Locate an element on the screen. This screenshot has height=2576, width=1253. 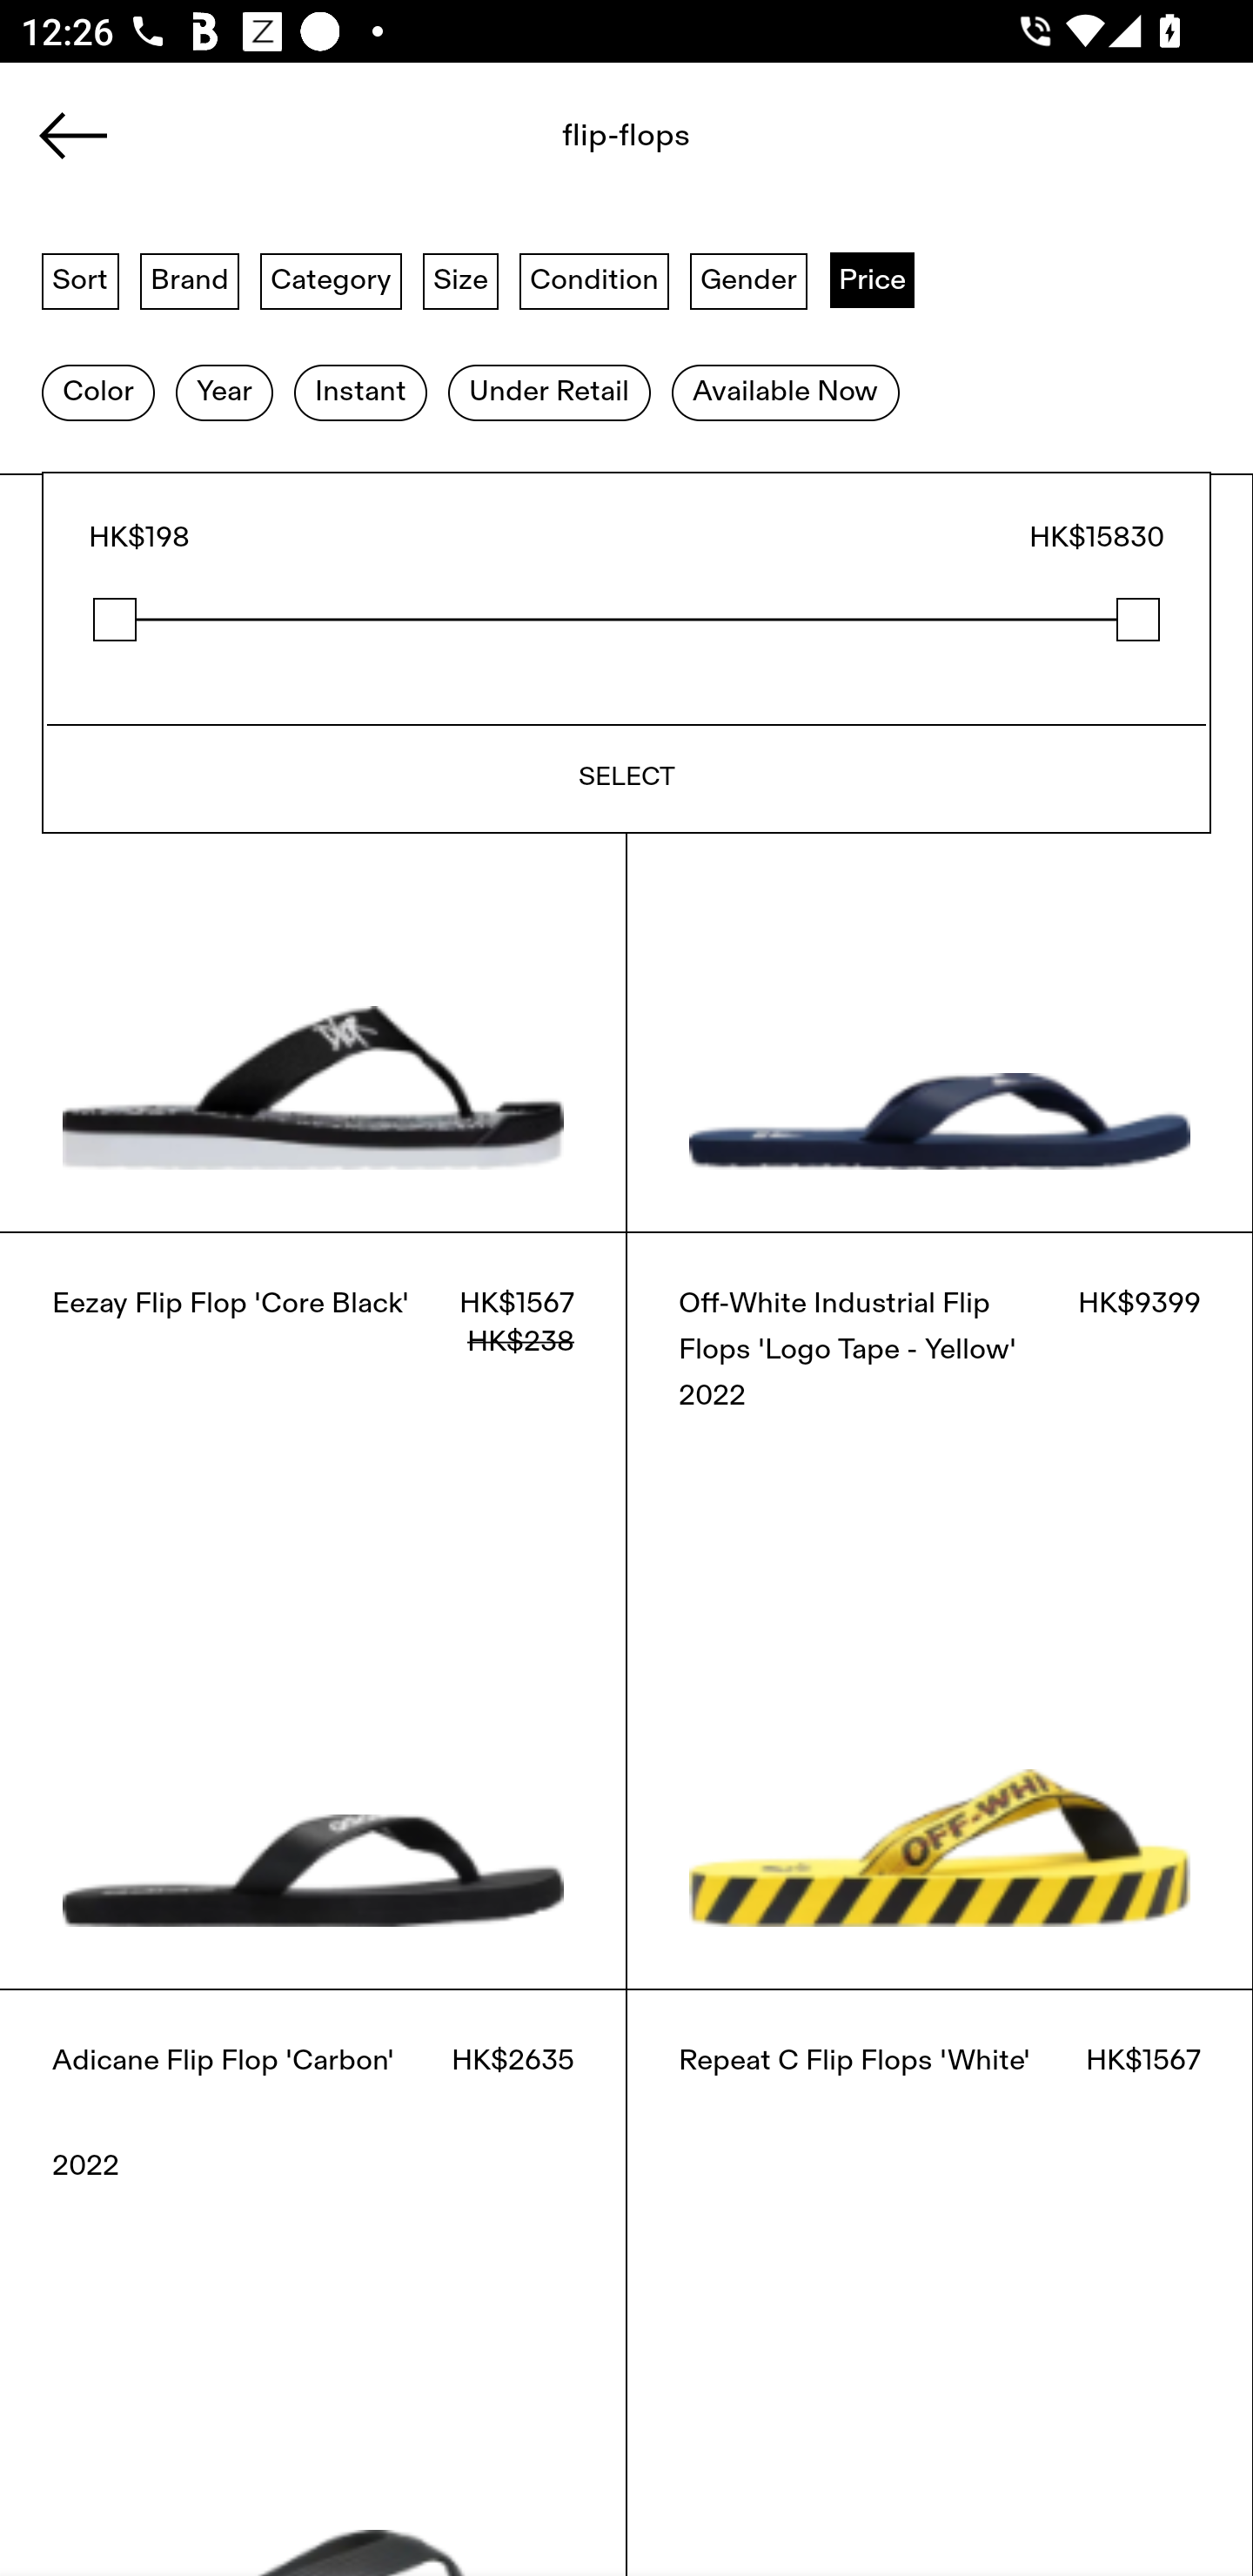
Repeat C Flip Flops 'White' HK$1567 is located at coordinates (940, 2282).